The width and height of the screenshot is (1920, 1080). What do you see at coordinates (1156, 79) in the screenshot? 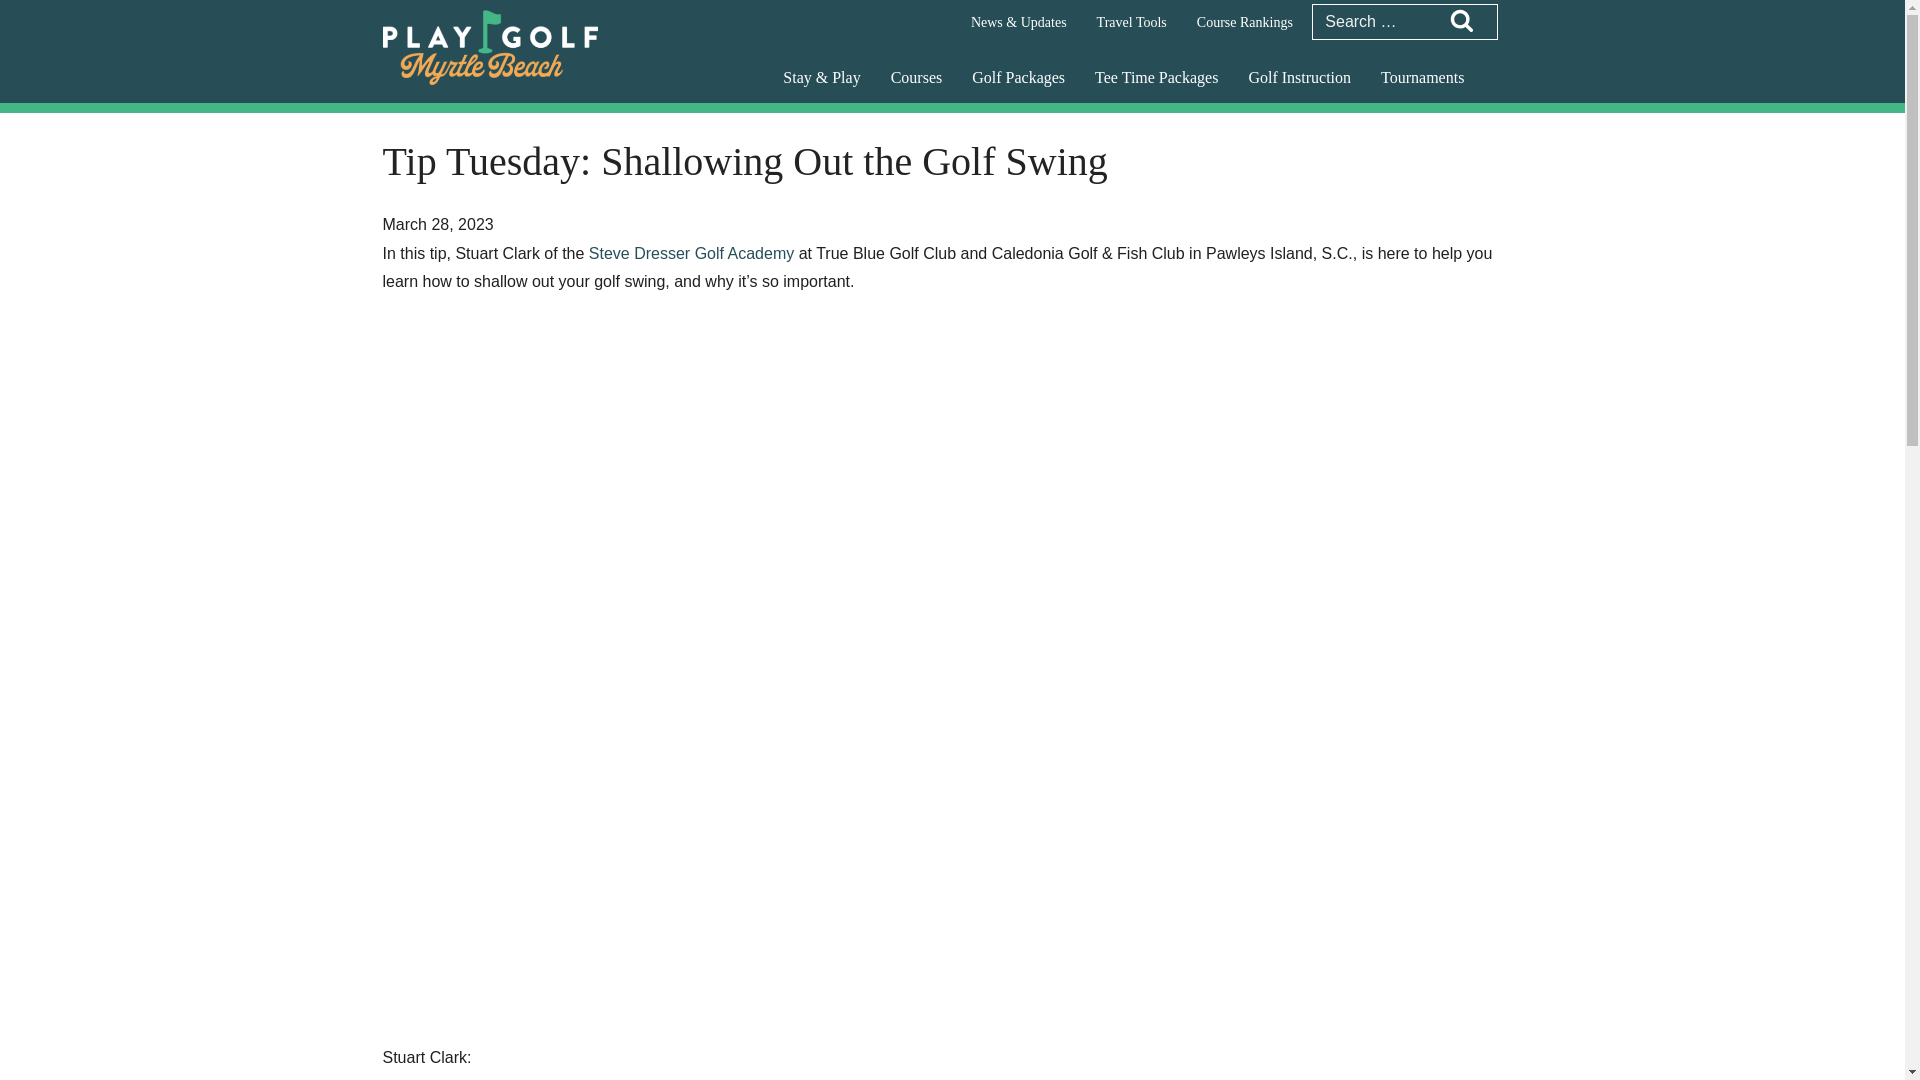
I see `Tee Time Packages` at bounding box center [1156, 79].